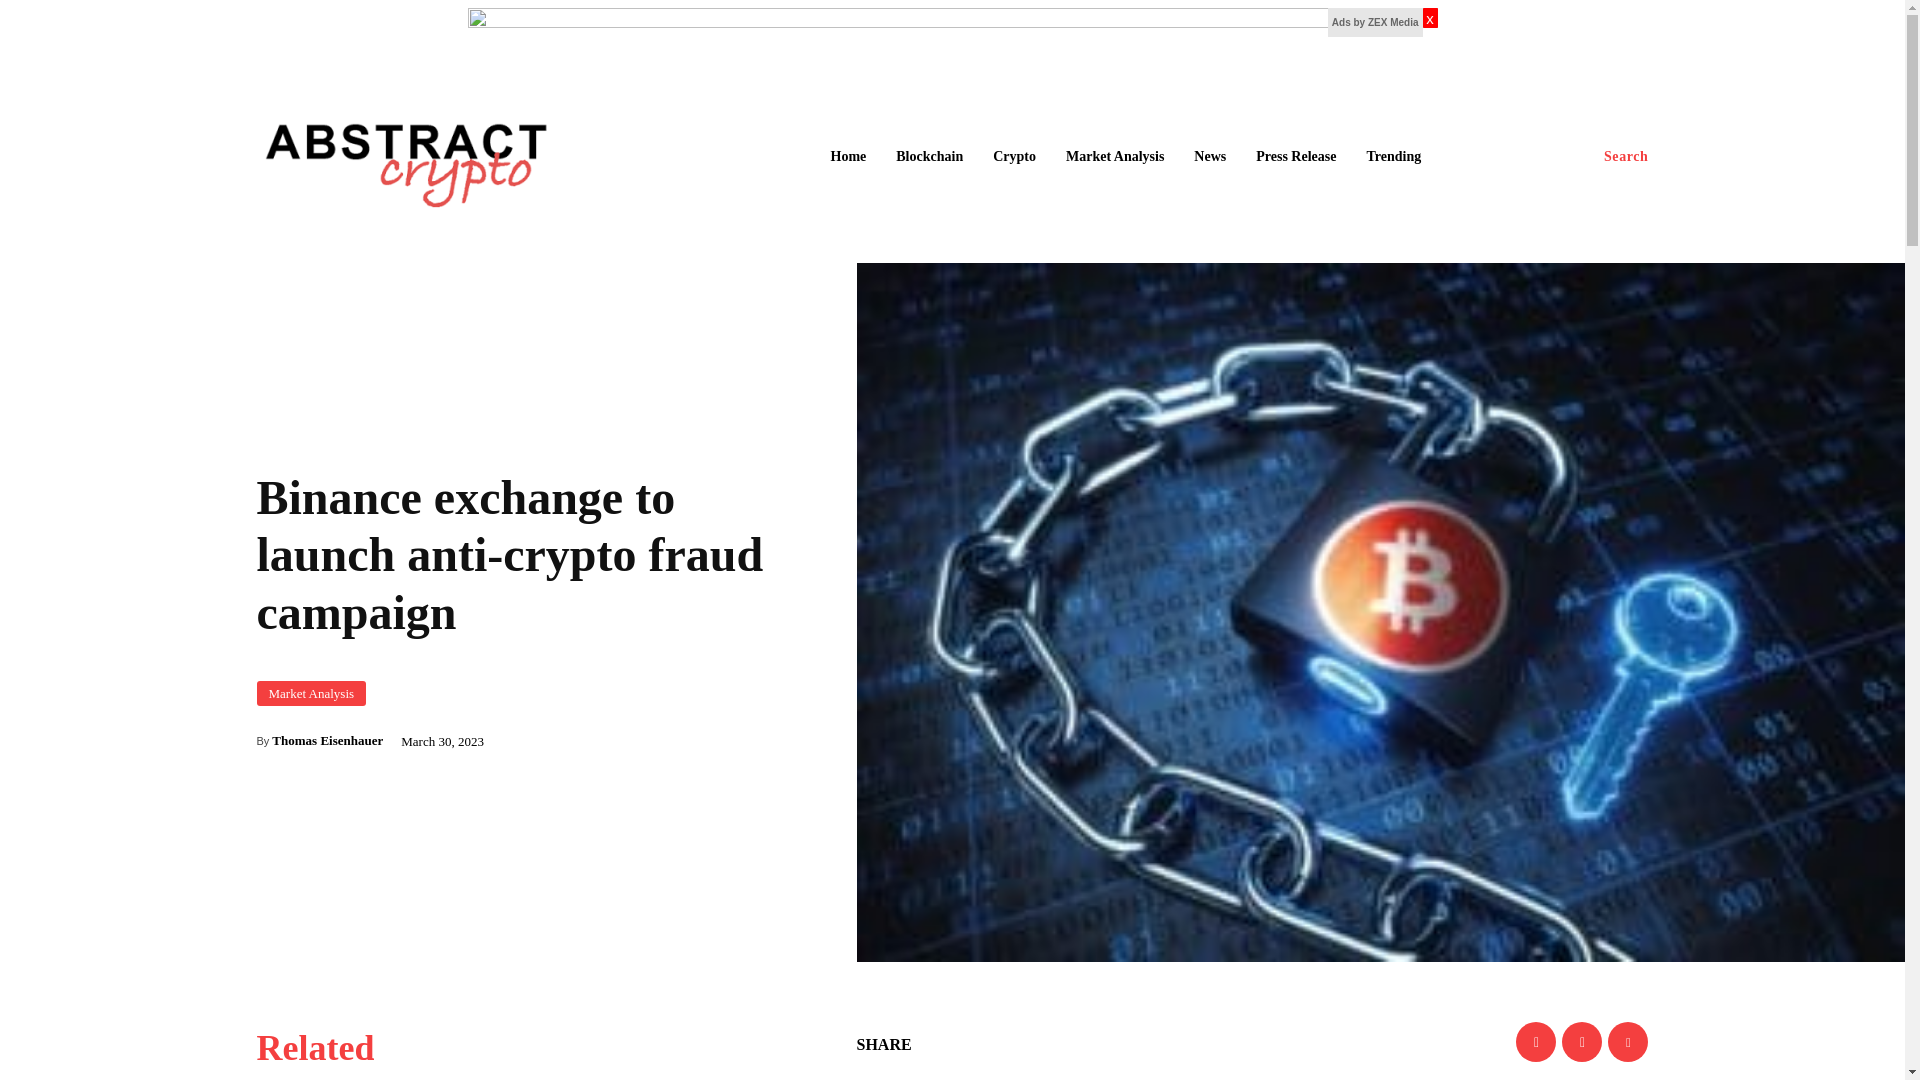  I want to click on Market Analysis, so click(310, 694).